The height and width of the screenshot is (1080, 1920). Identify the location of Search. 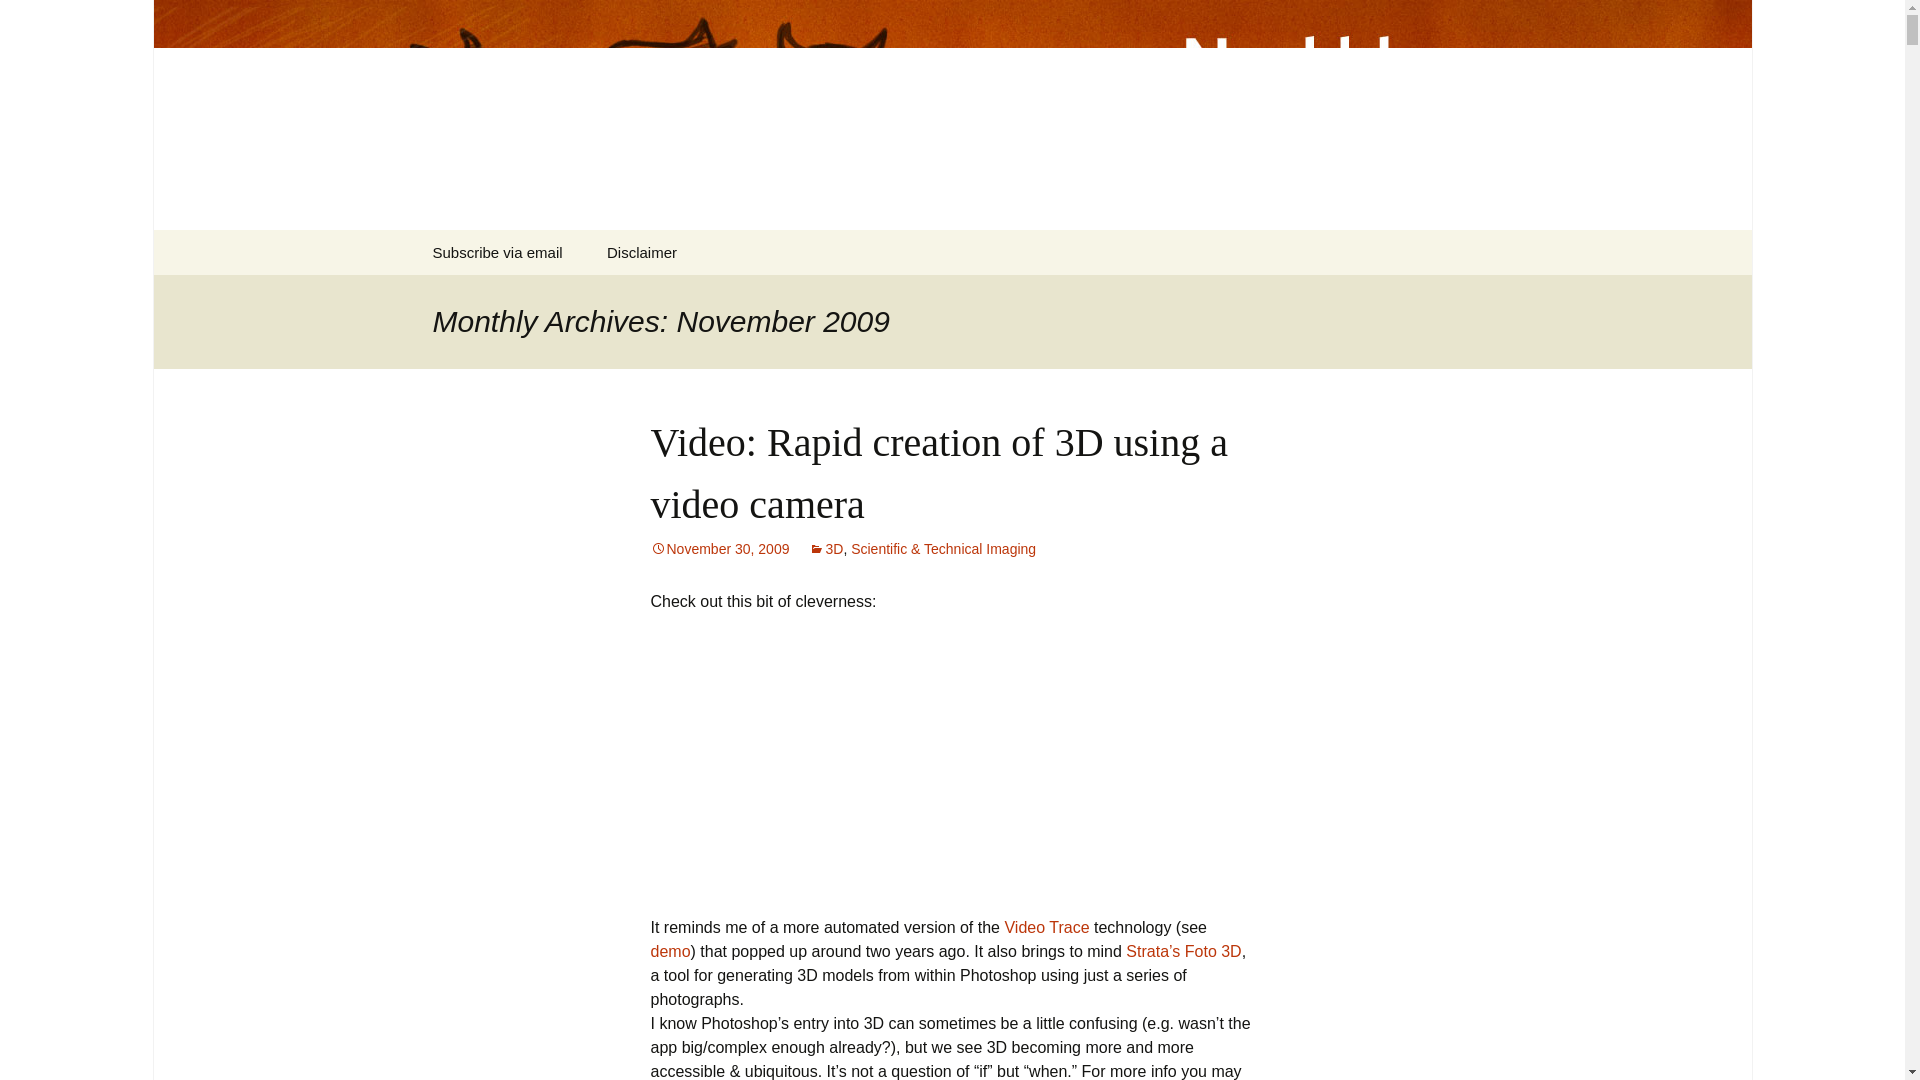
(24, 21).